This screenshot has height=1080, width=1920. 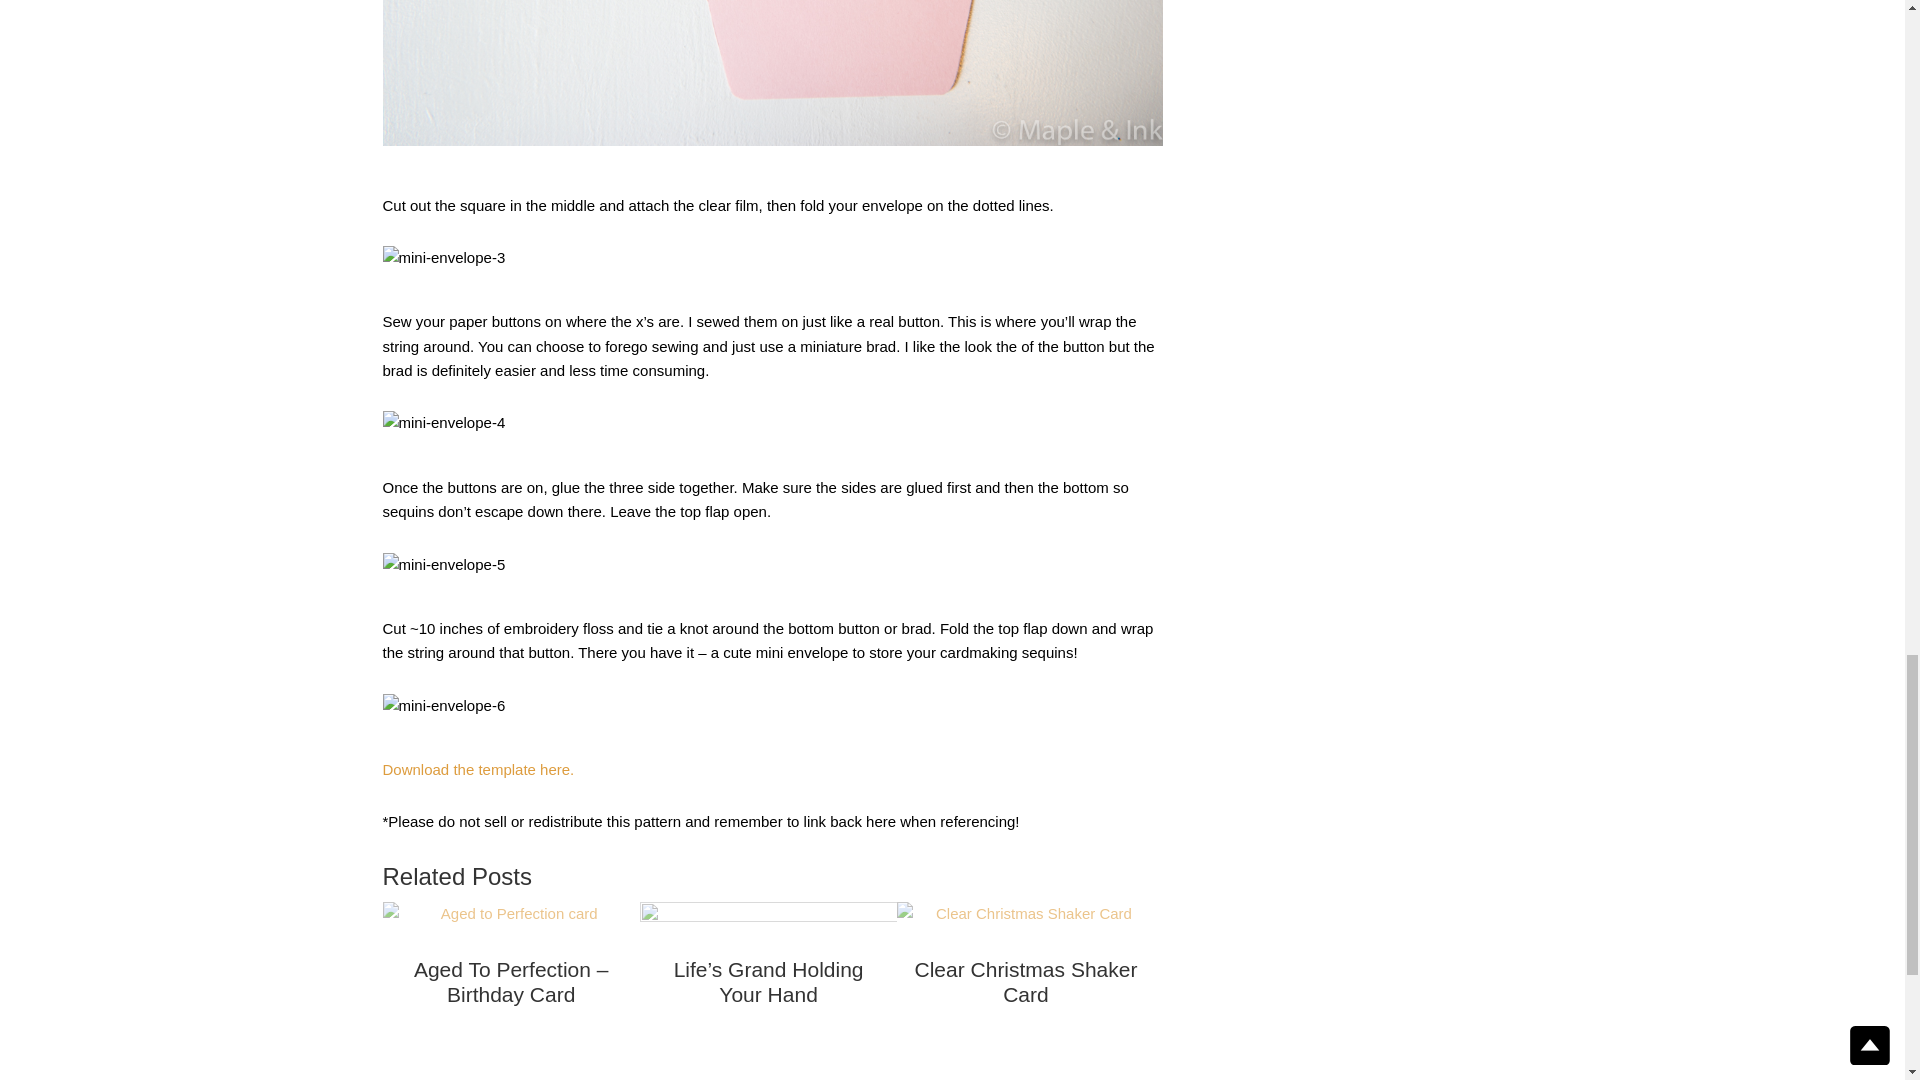 I want to click on Clear Christmas Shaker Card, so click(x=1024, y=987).